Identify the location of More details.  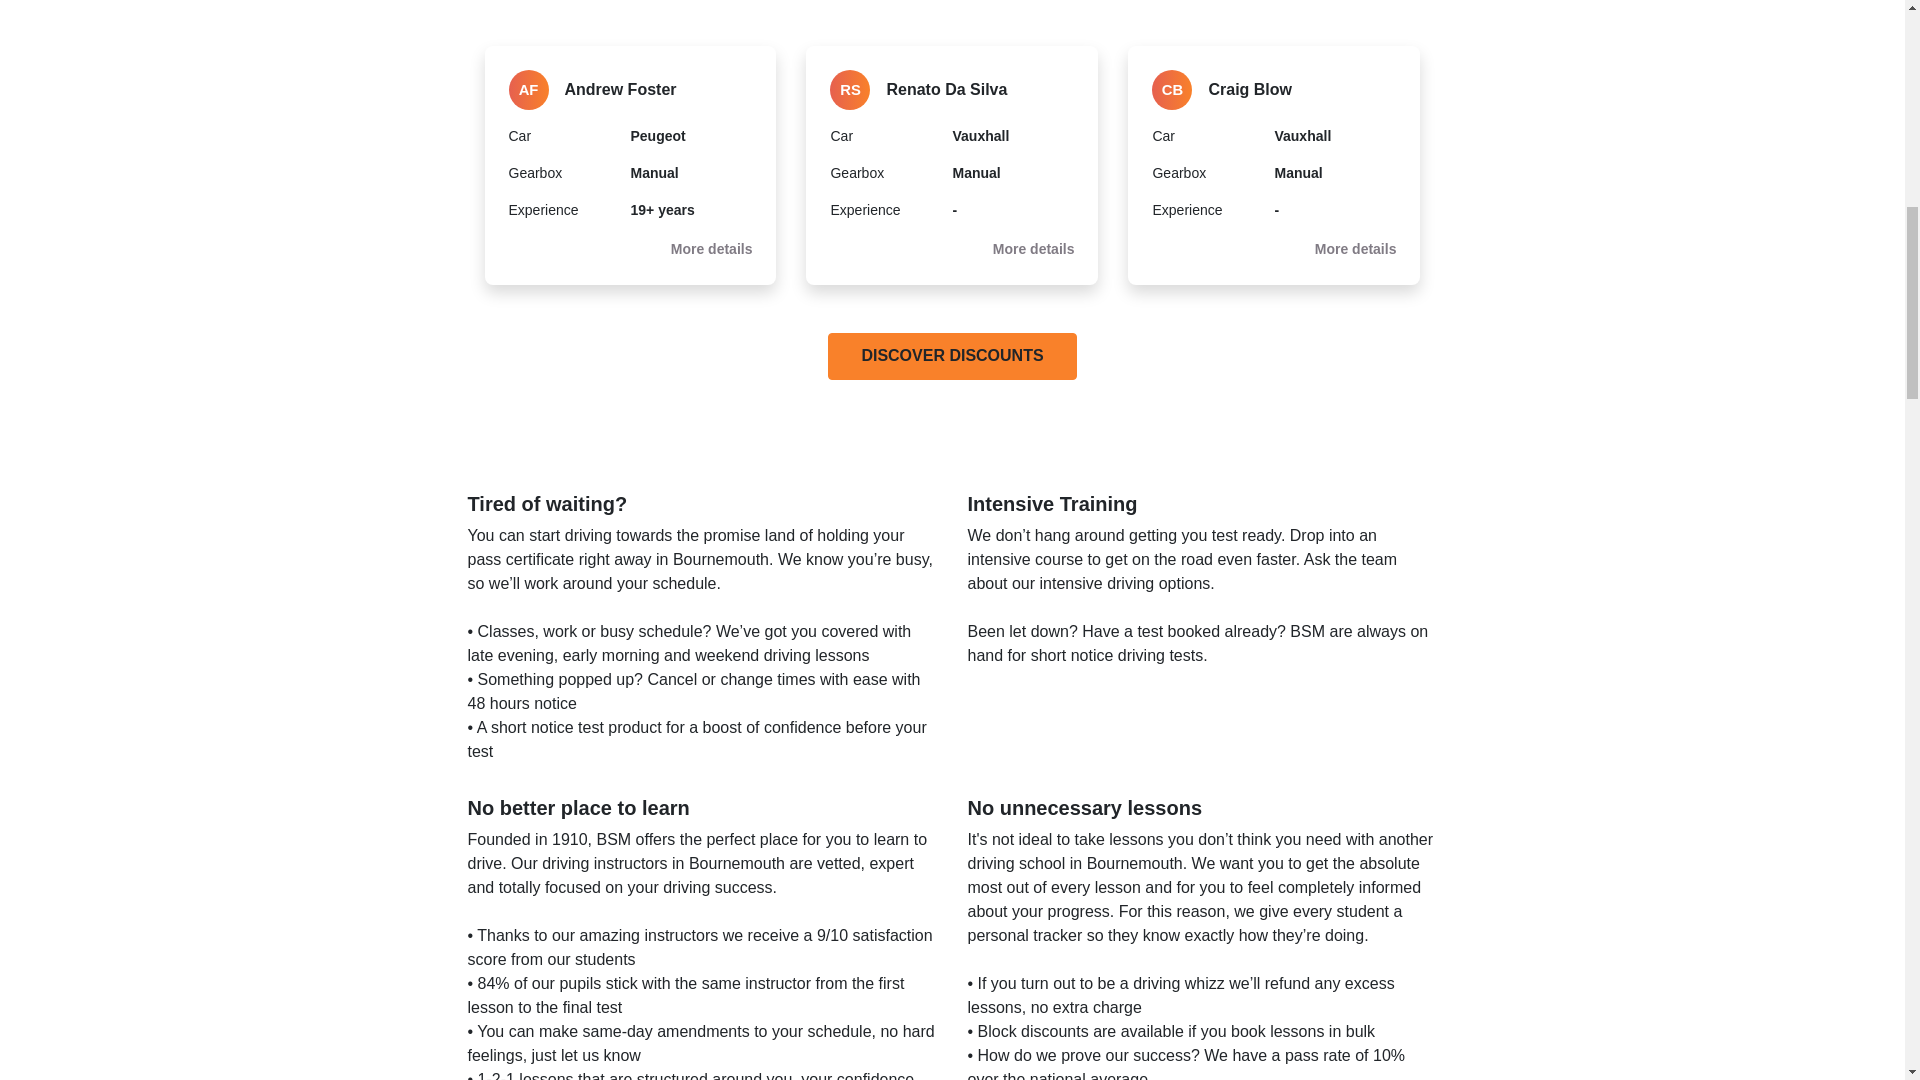
(1356, 248).